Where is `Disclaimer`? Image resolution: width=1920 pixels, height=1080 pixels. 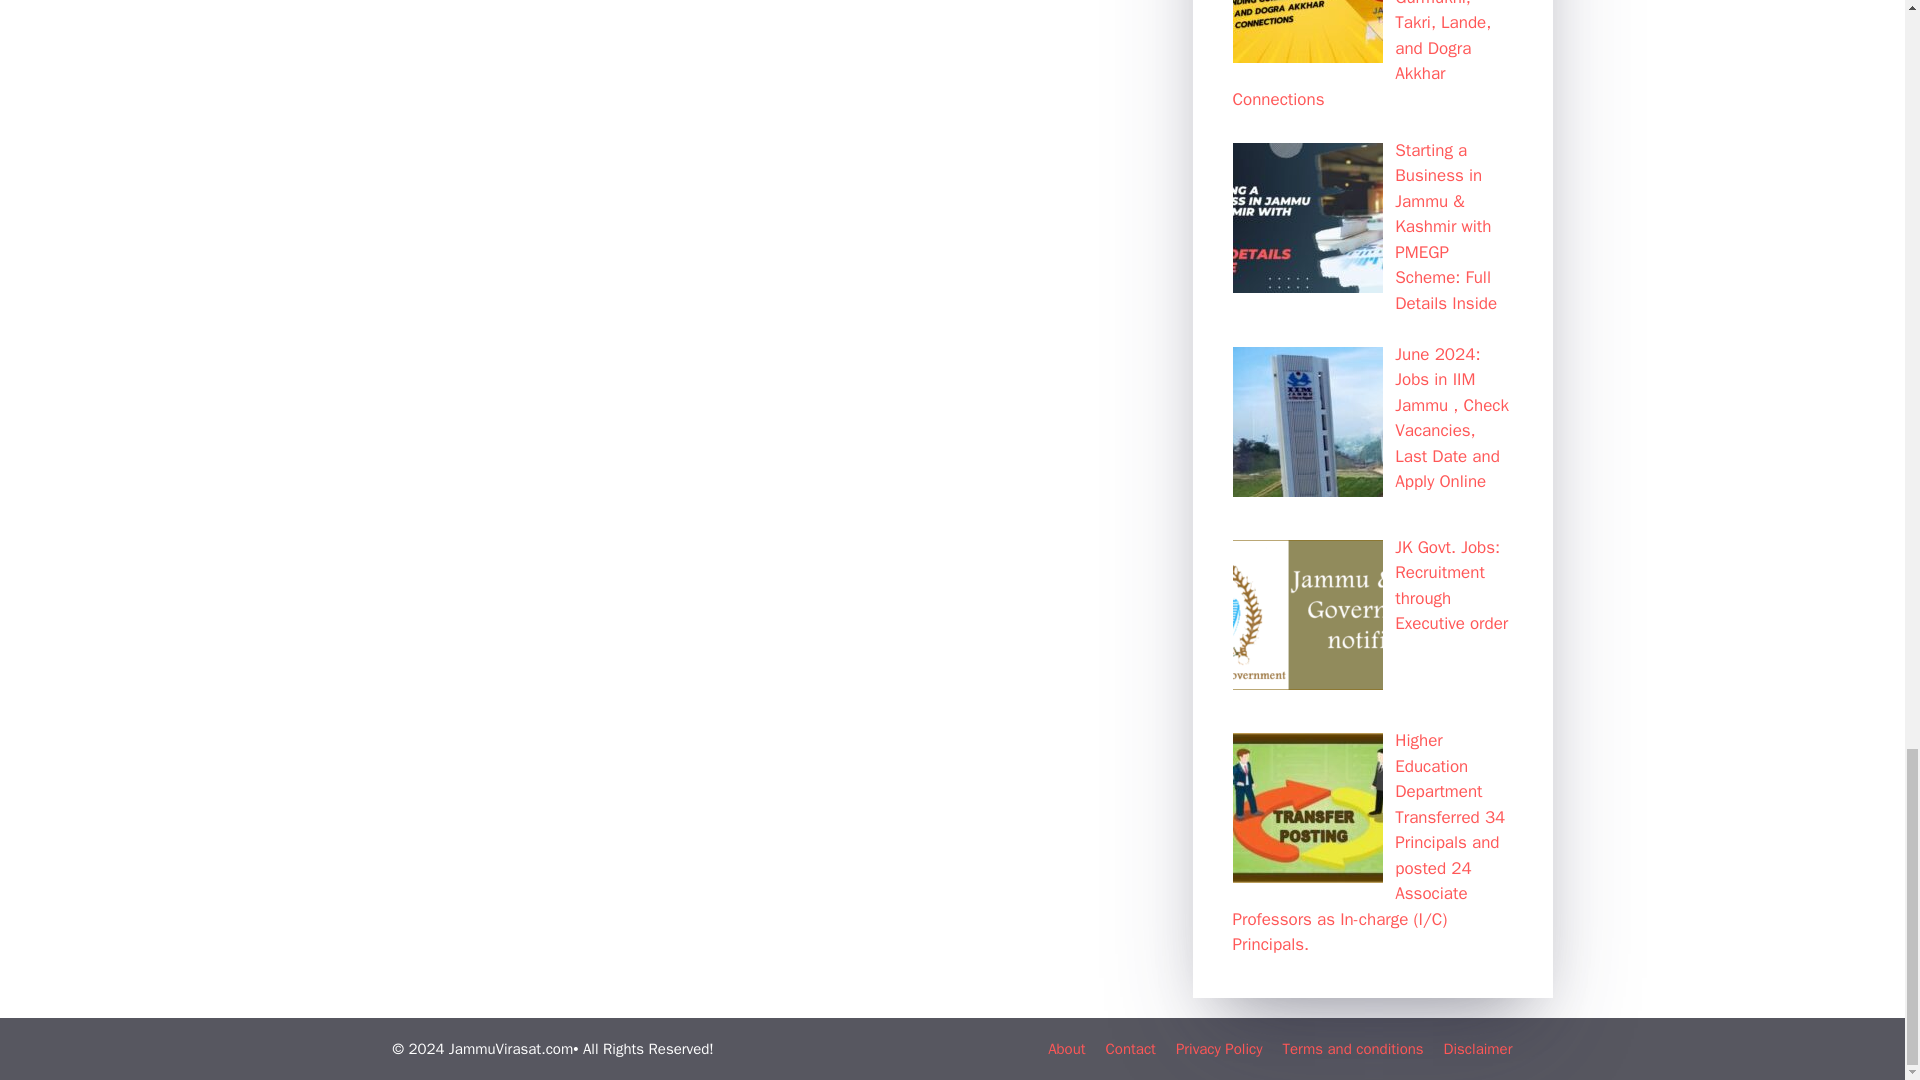 Disclaimer is located at coordinates (1478, 1049).